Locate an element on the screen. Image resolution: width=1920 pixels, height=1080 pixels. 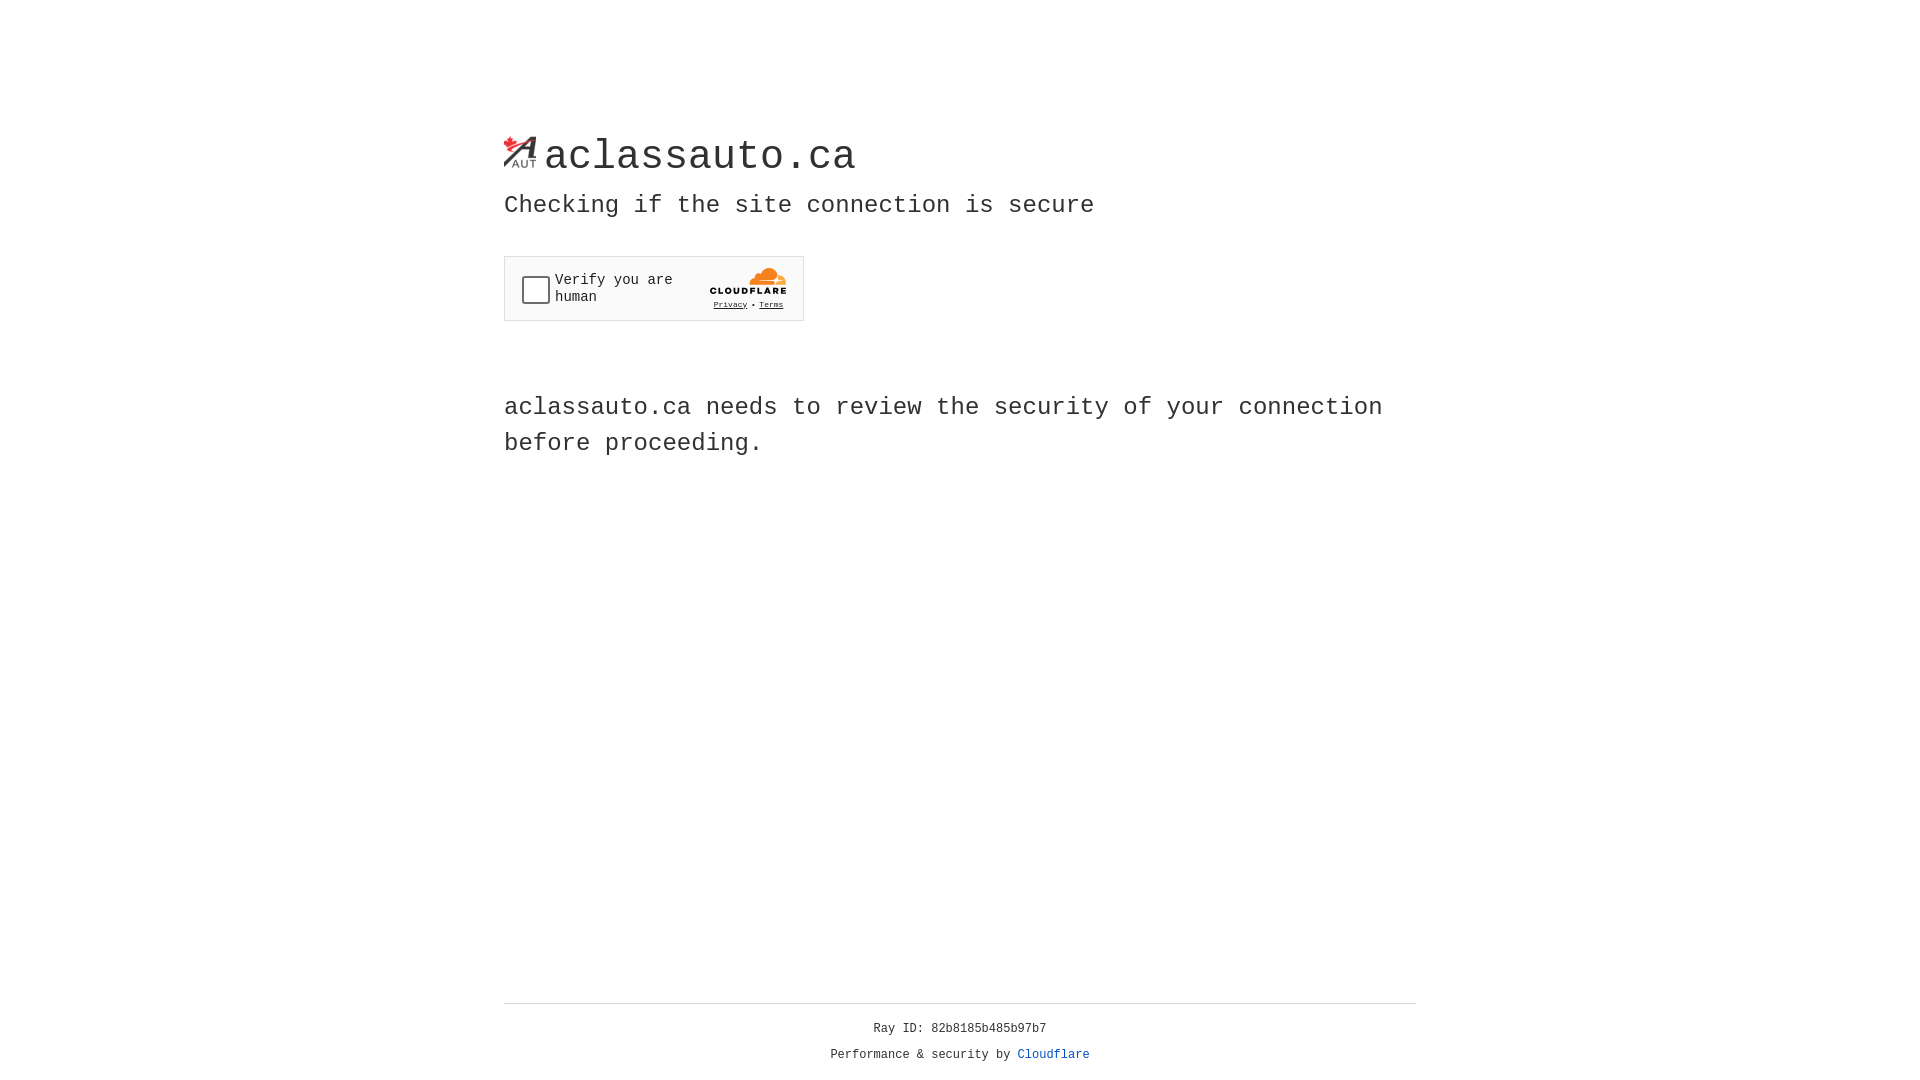
Cloudflare is located at coordinates (1054, 1055).